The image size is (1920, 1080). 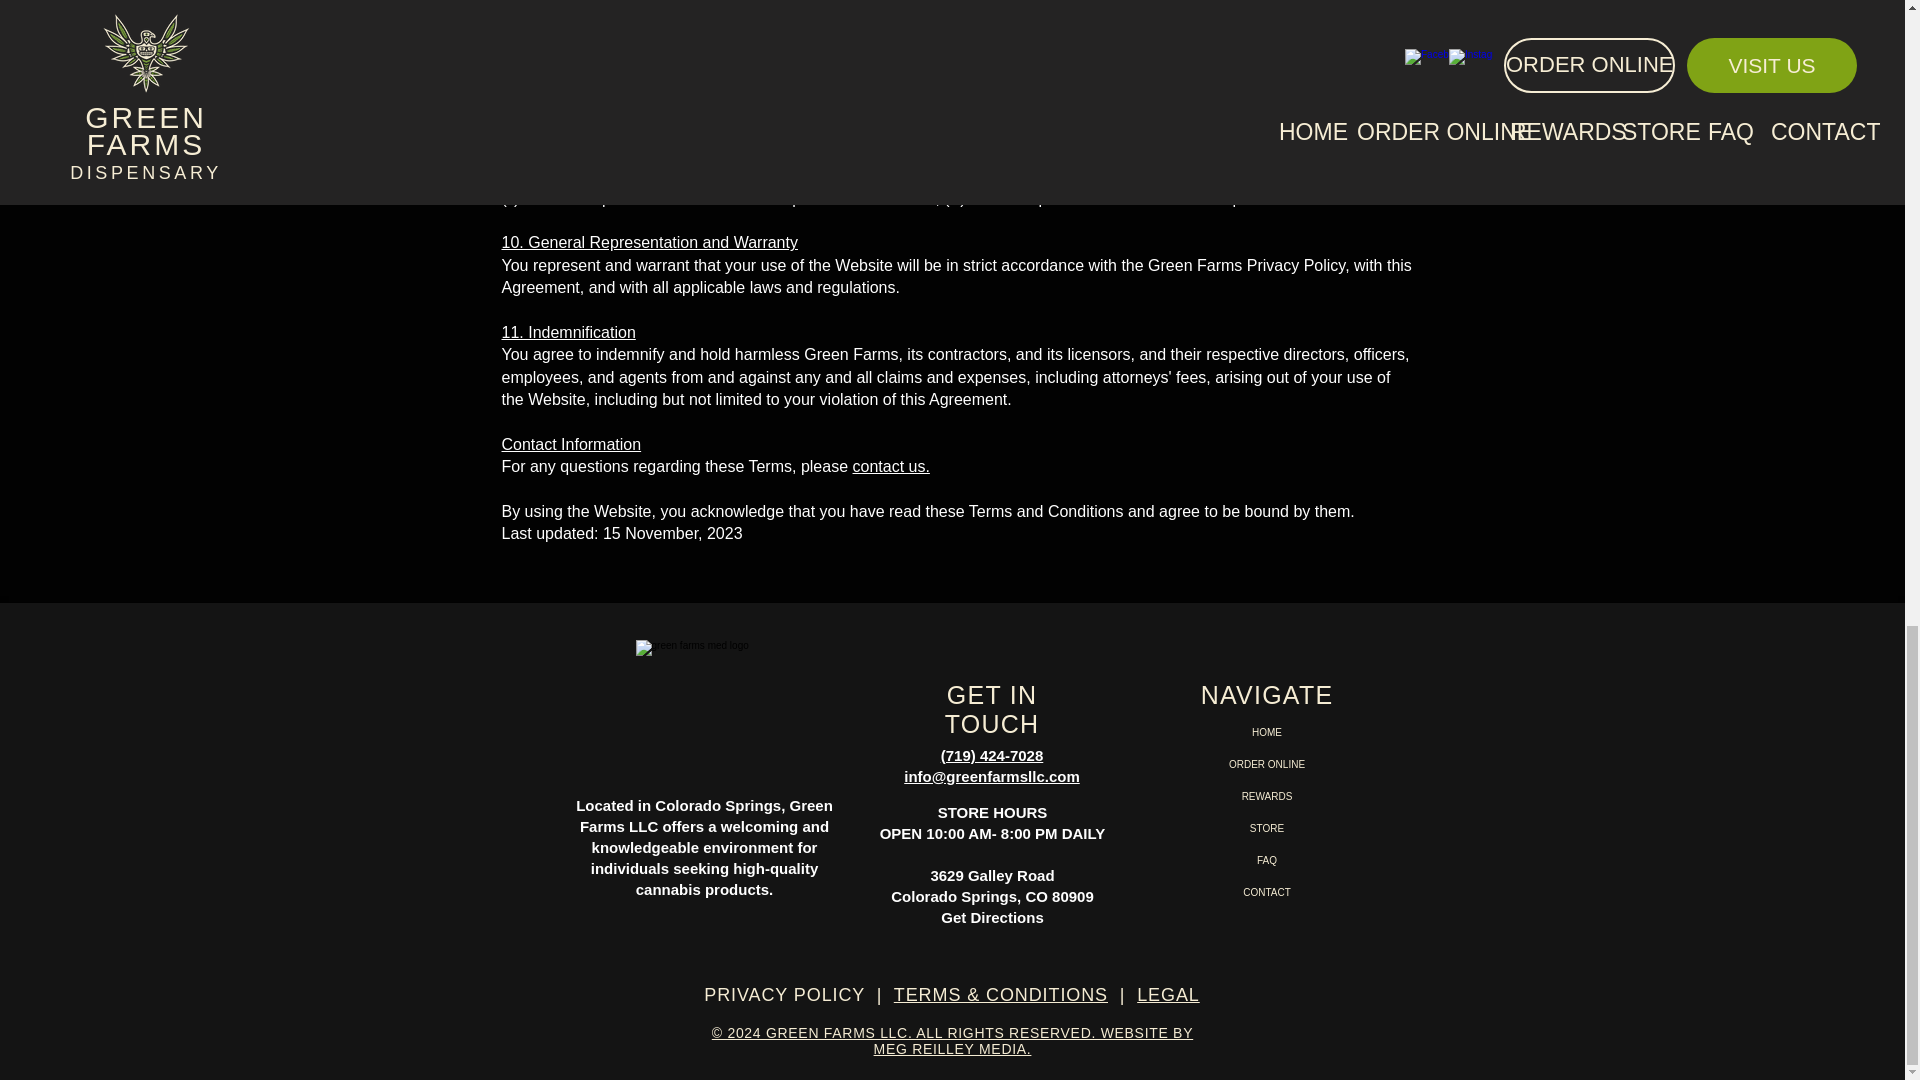 I want to click on CONTACT, so click(x=1266, y=892).